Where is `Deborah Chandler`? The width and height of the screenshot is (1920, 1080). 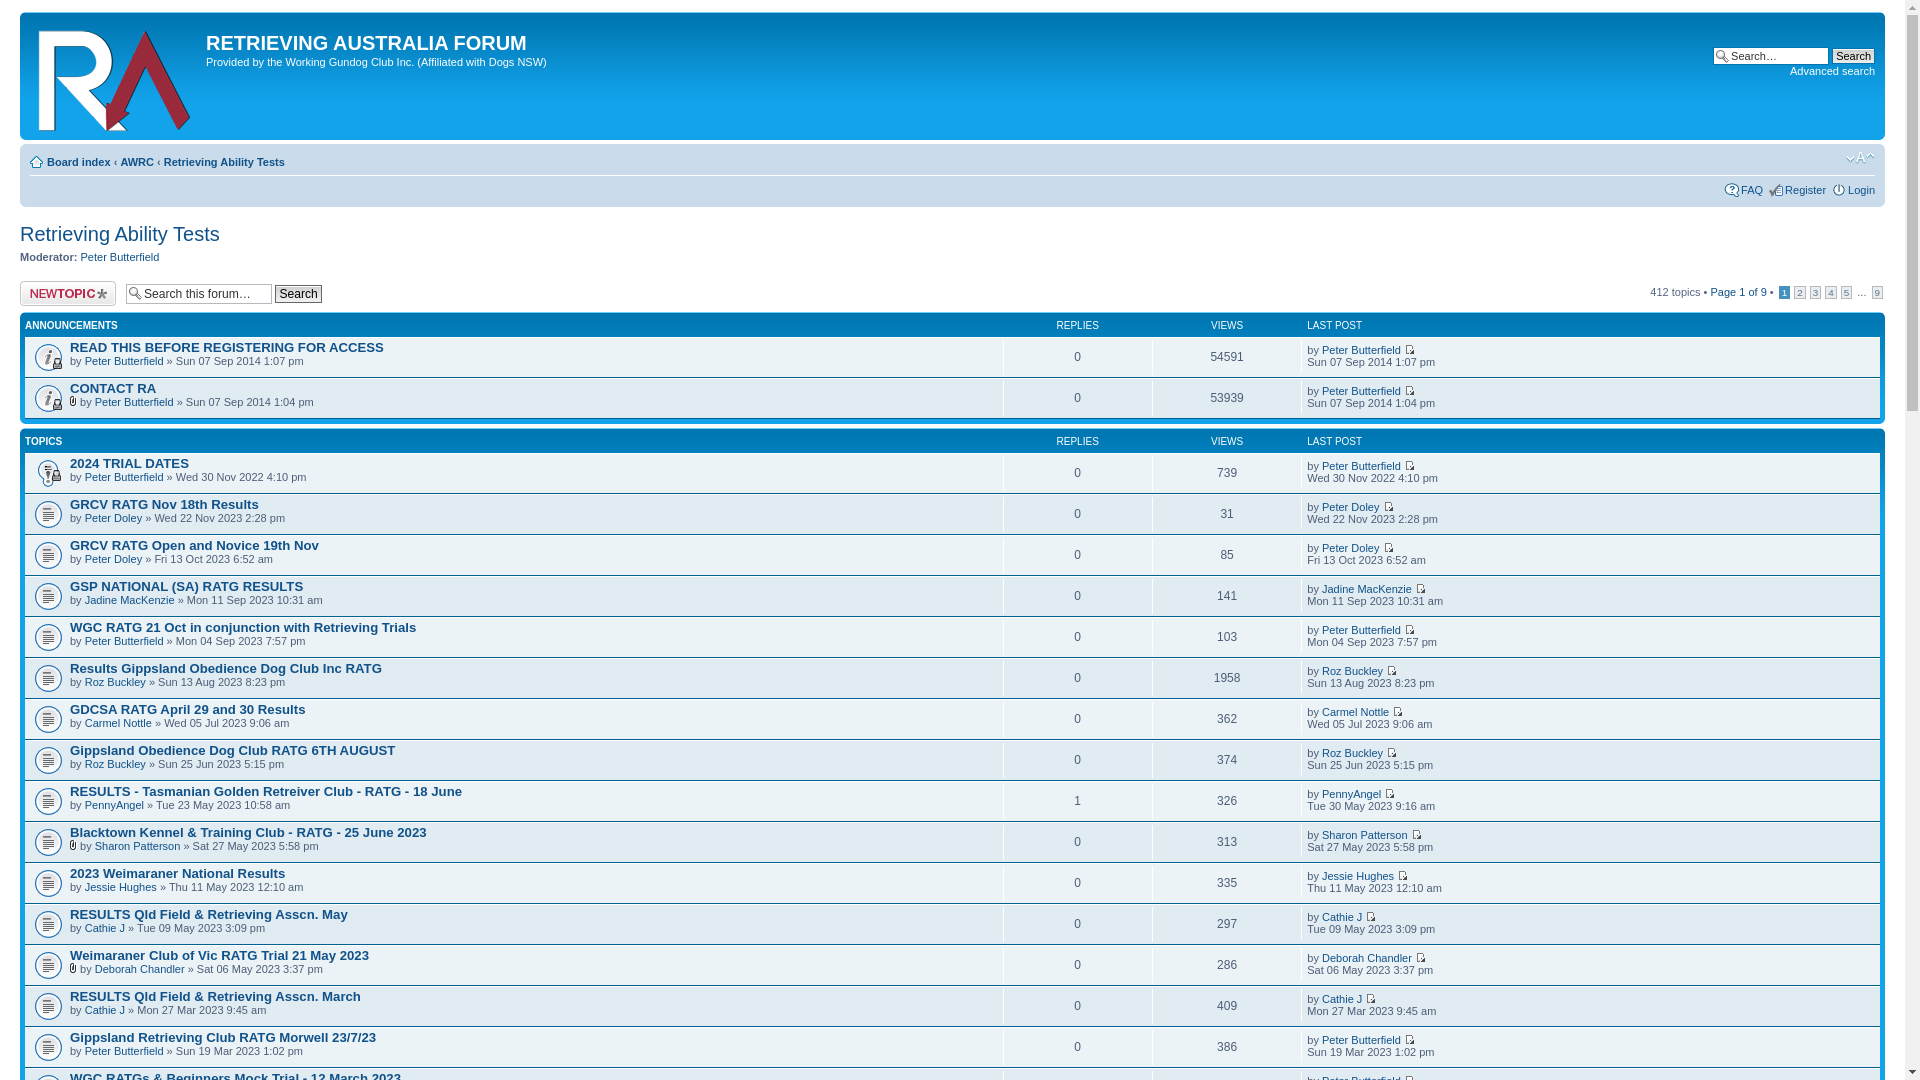
Deborah Chandler is located at coordinates (1367, 958).